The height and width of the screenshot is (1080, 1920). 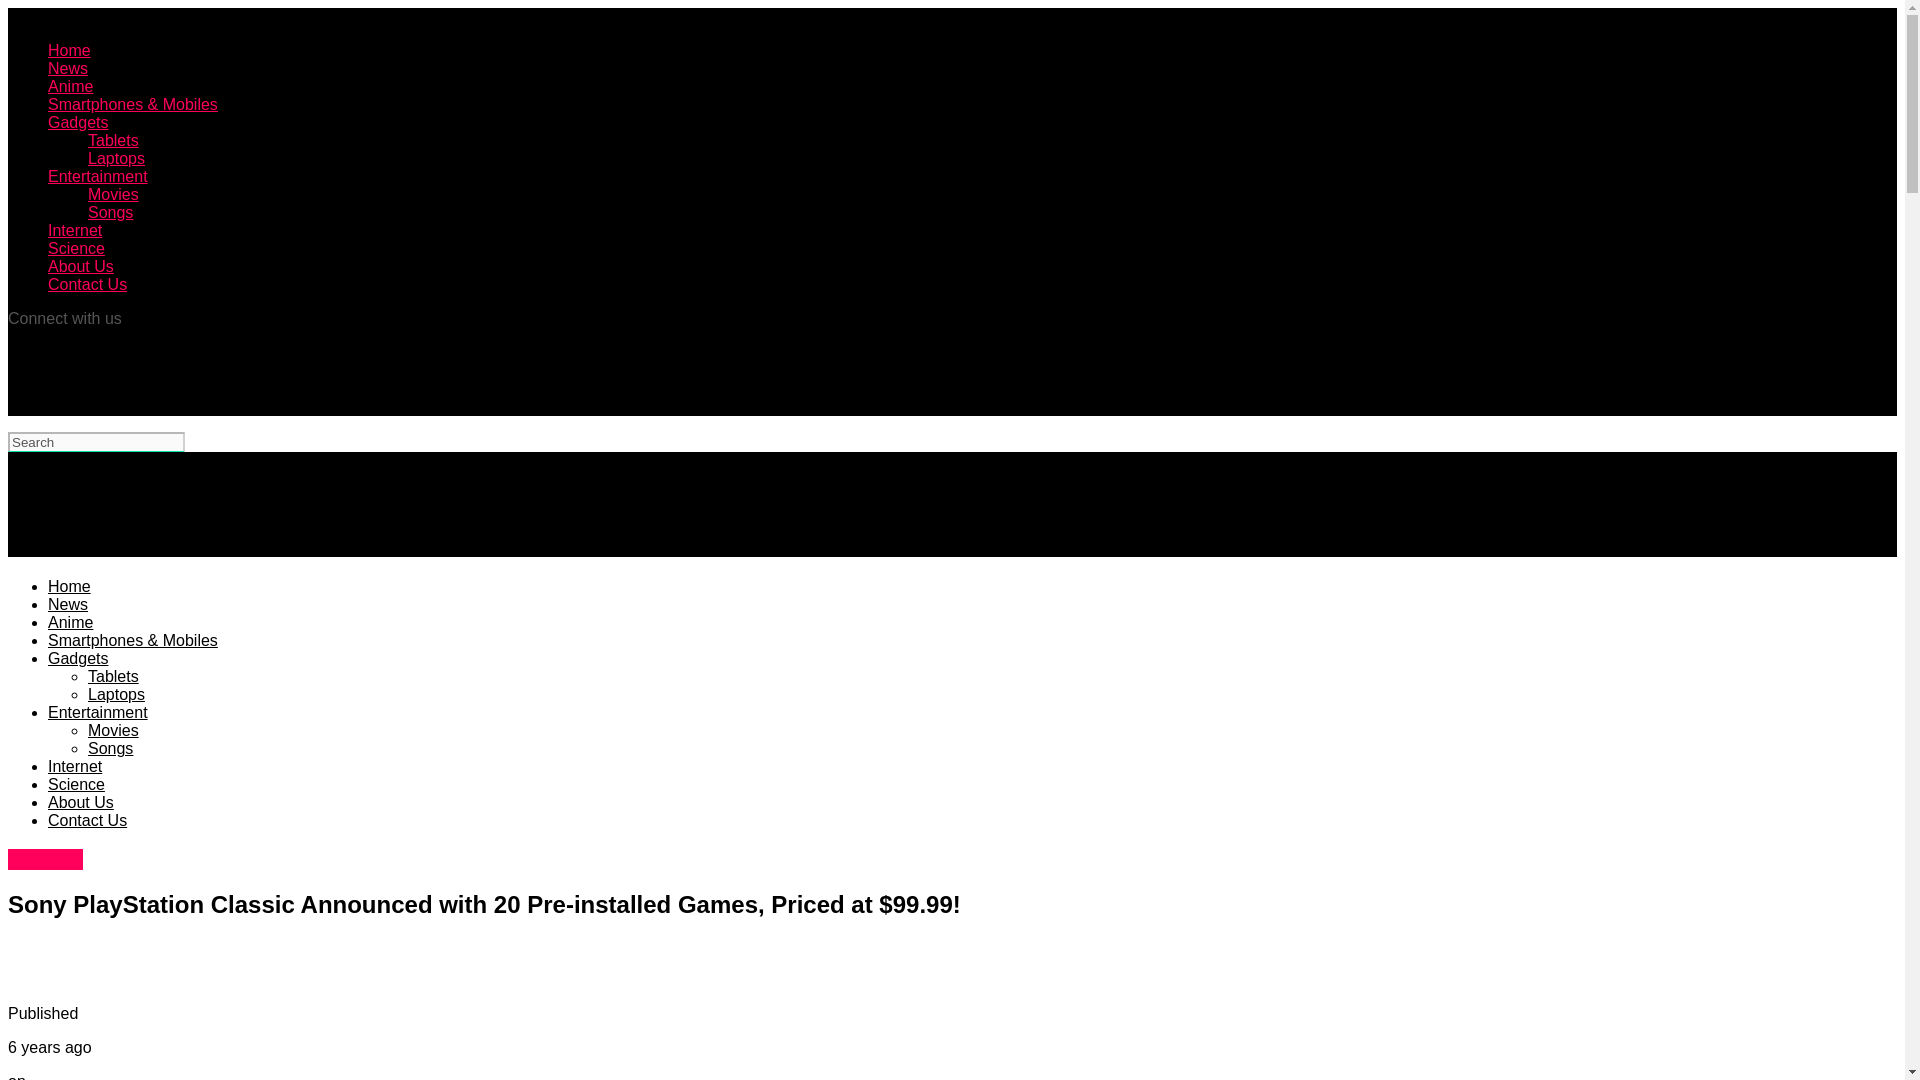 I want to click on Tablets, so click(x=113, y=140).